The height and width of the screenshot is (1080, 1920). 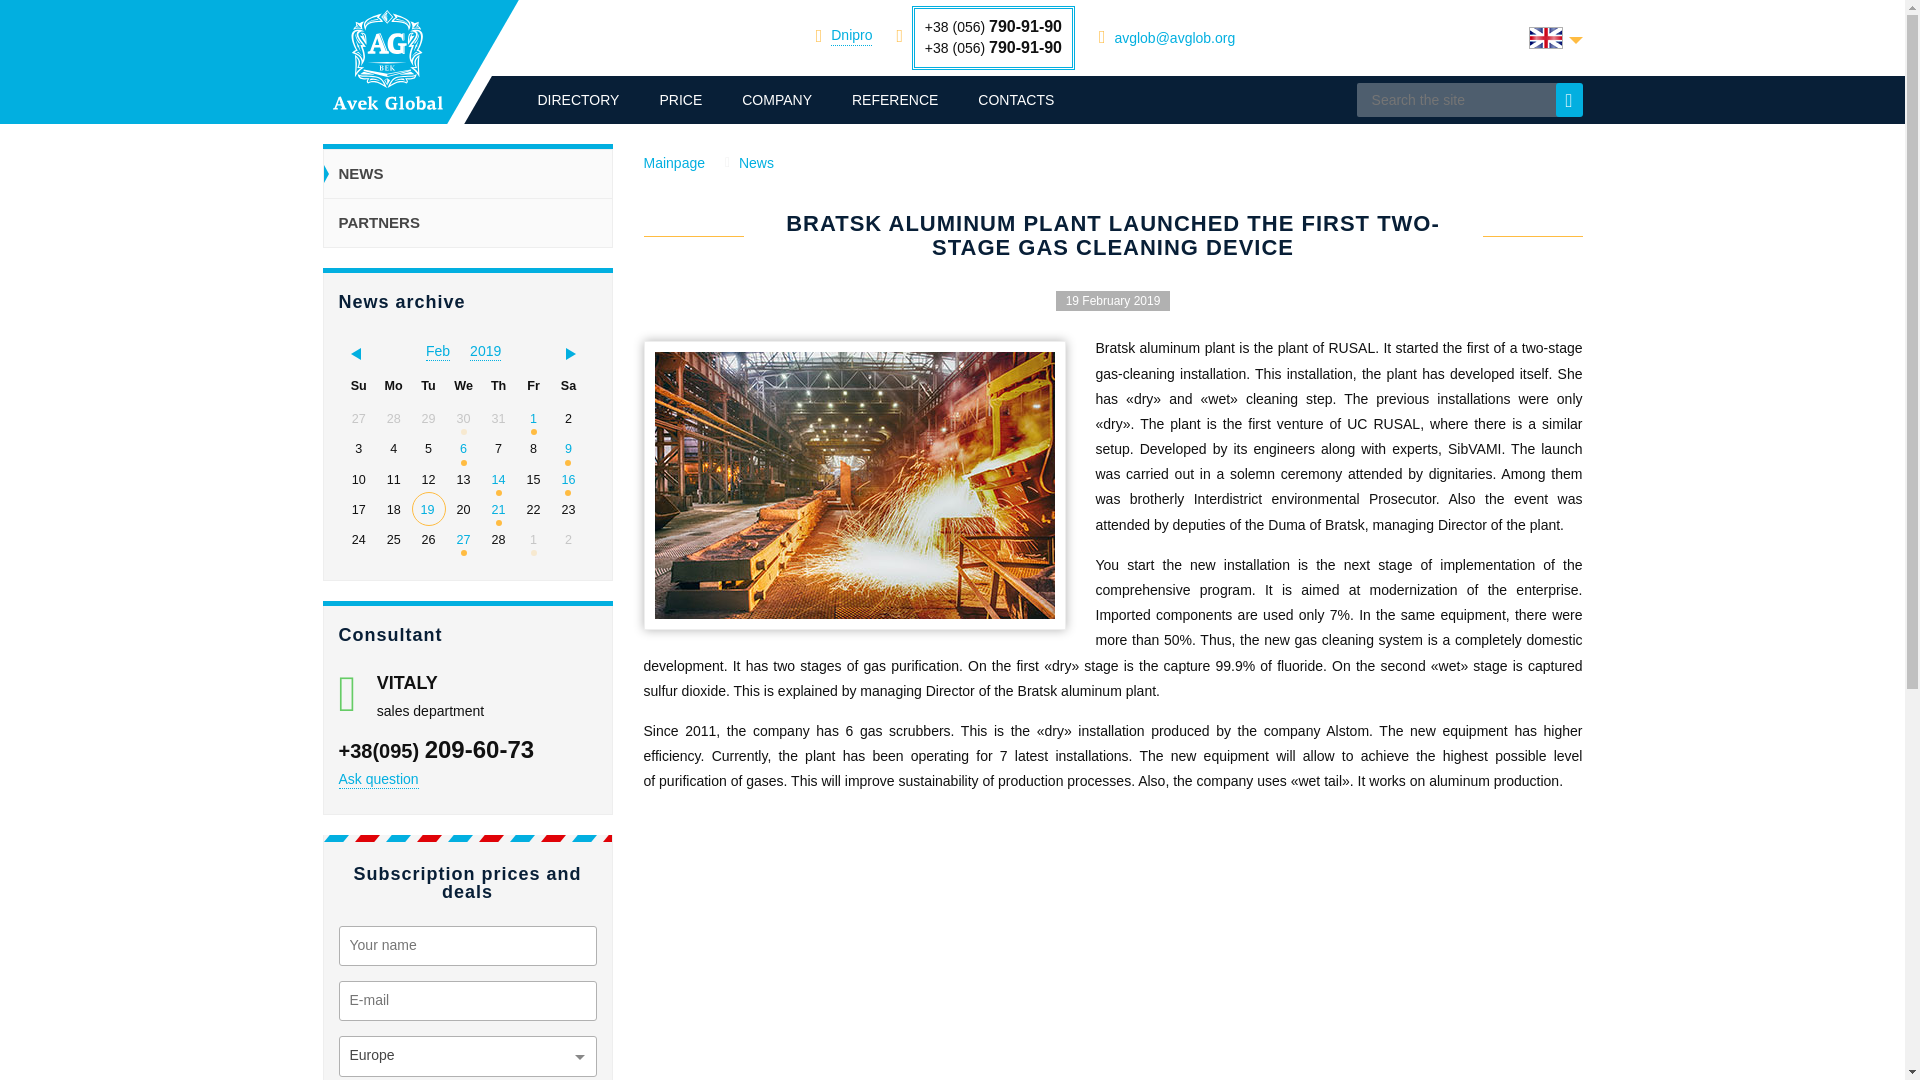 What do you see at coordinates (576, 352) in the screenshot?
I see `Next` at bounding box center [576, 352].